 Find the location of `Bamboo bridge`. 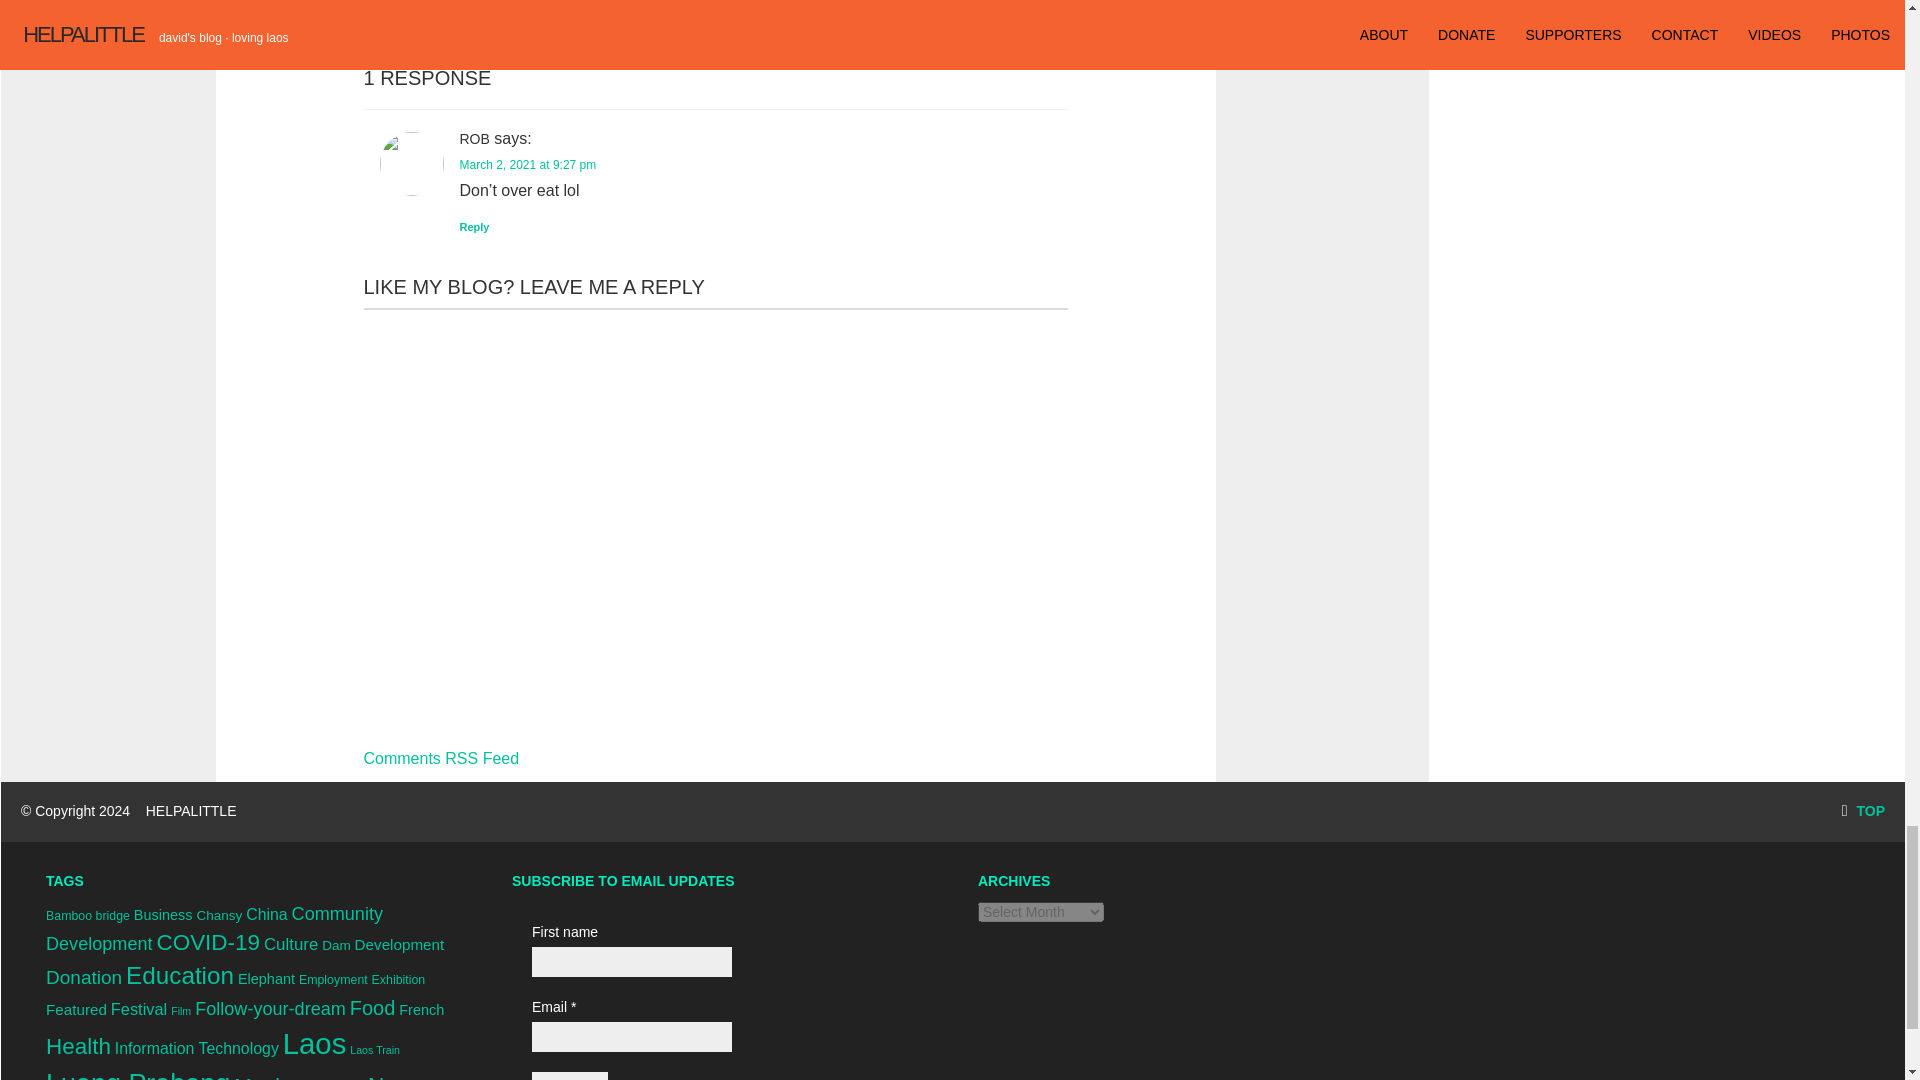

Bamboo bridge is located at coordinates (88, 916).